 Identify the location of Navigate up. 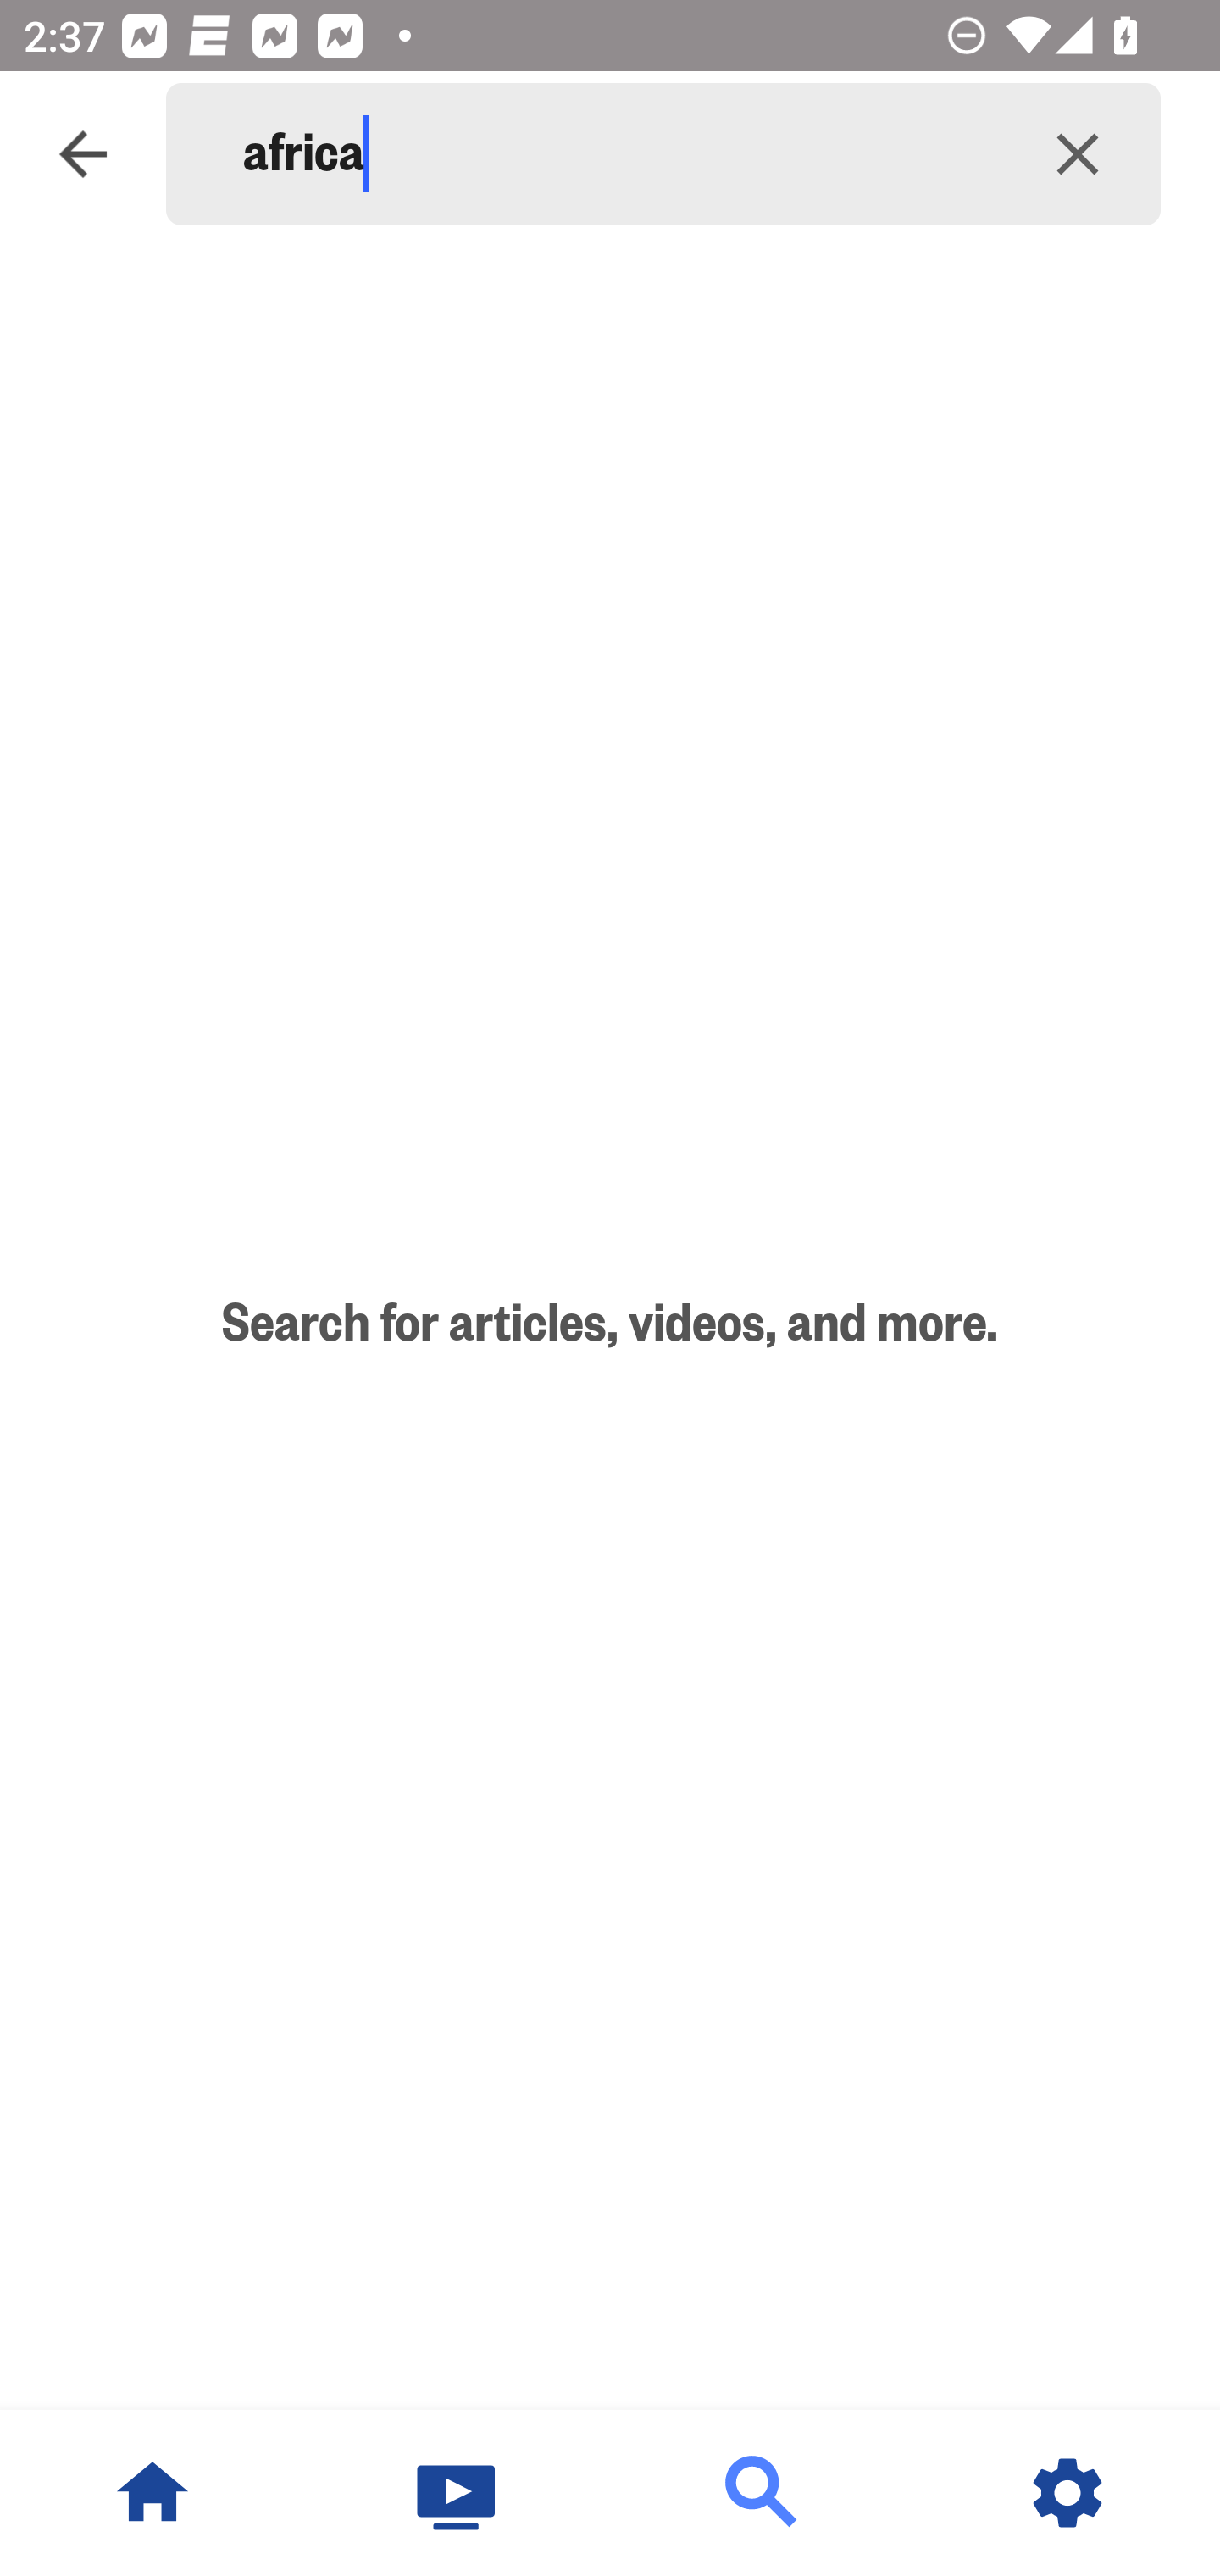
(83, 154).